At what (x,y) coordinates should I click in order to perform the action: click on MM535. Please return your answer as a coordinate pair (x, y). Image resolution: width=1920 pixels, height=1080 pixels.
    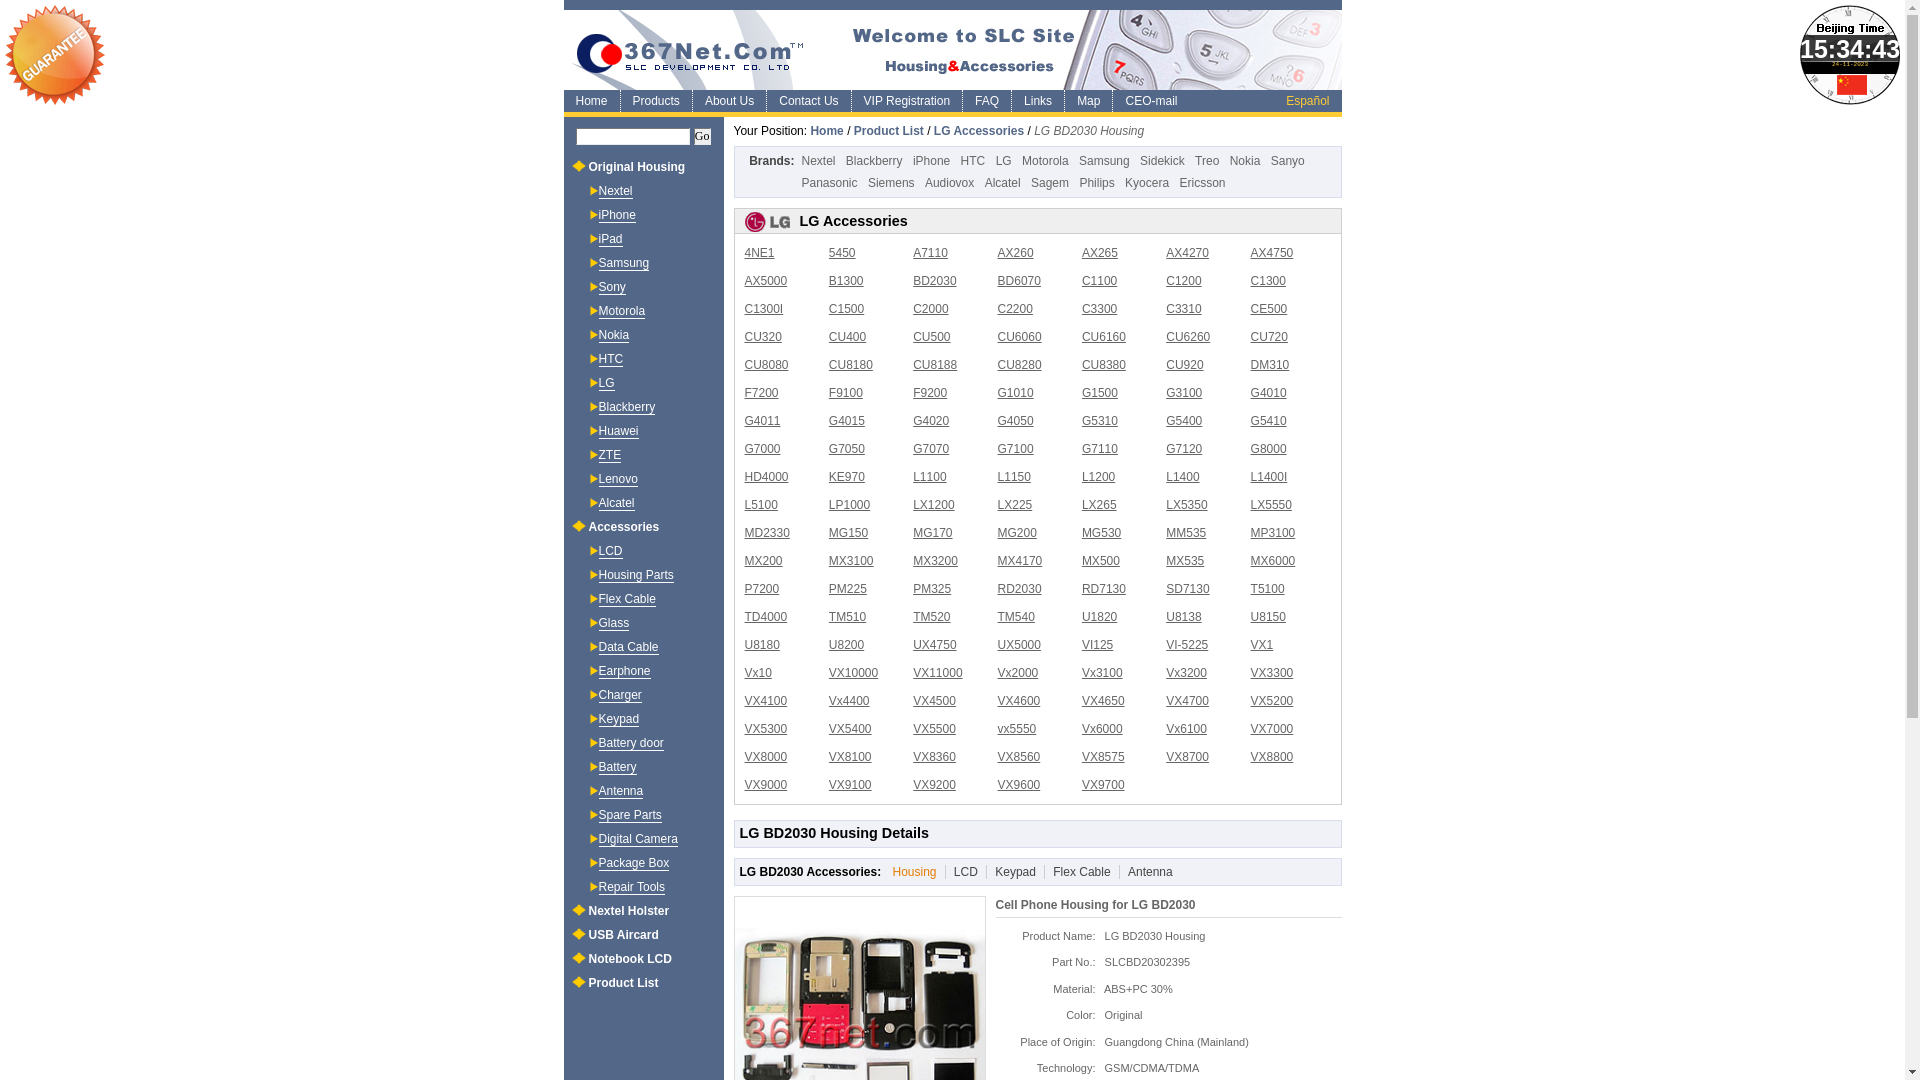
    Looking at the image, I should click on (1186, 533).